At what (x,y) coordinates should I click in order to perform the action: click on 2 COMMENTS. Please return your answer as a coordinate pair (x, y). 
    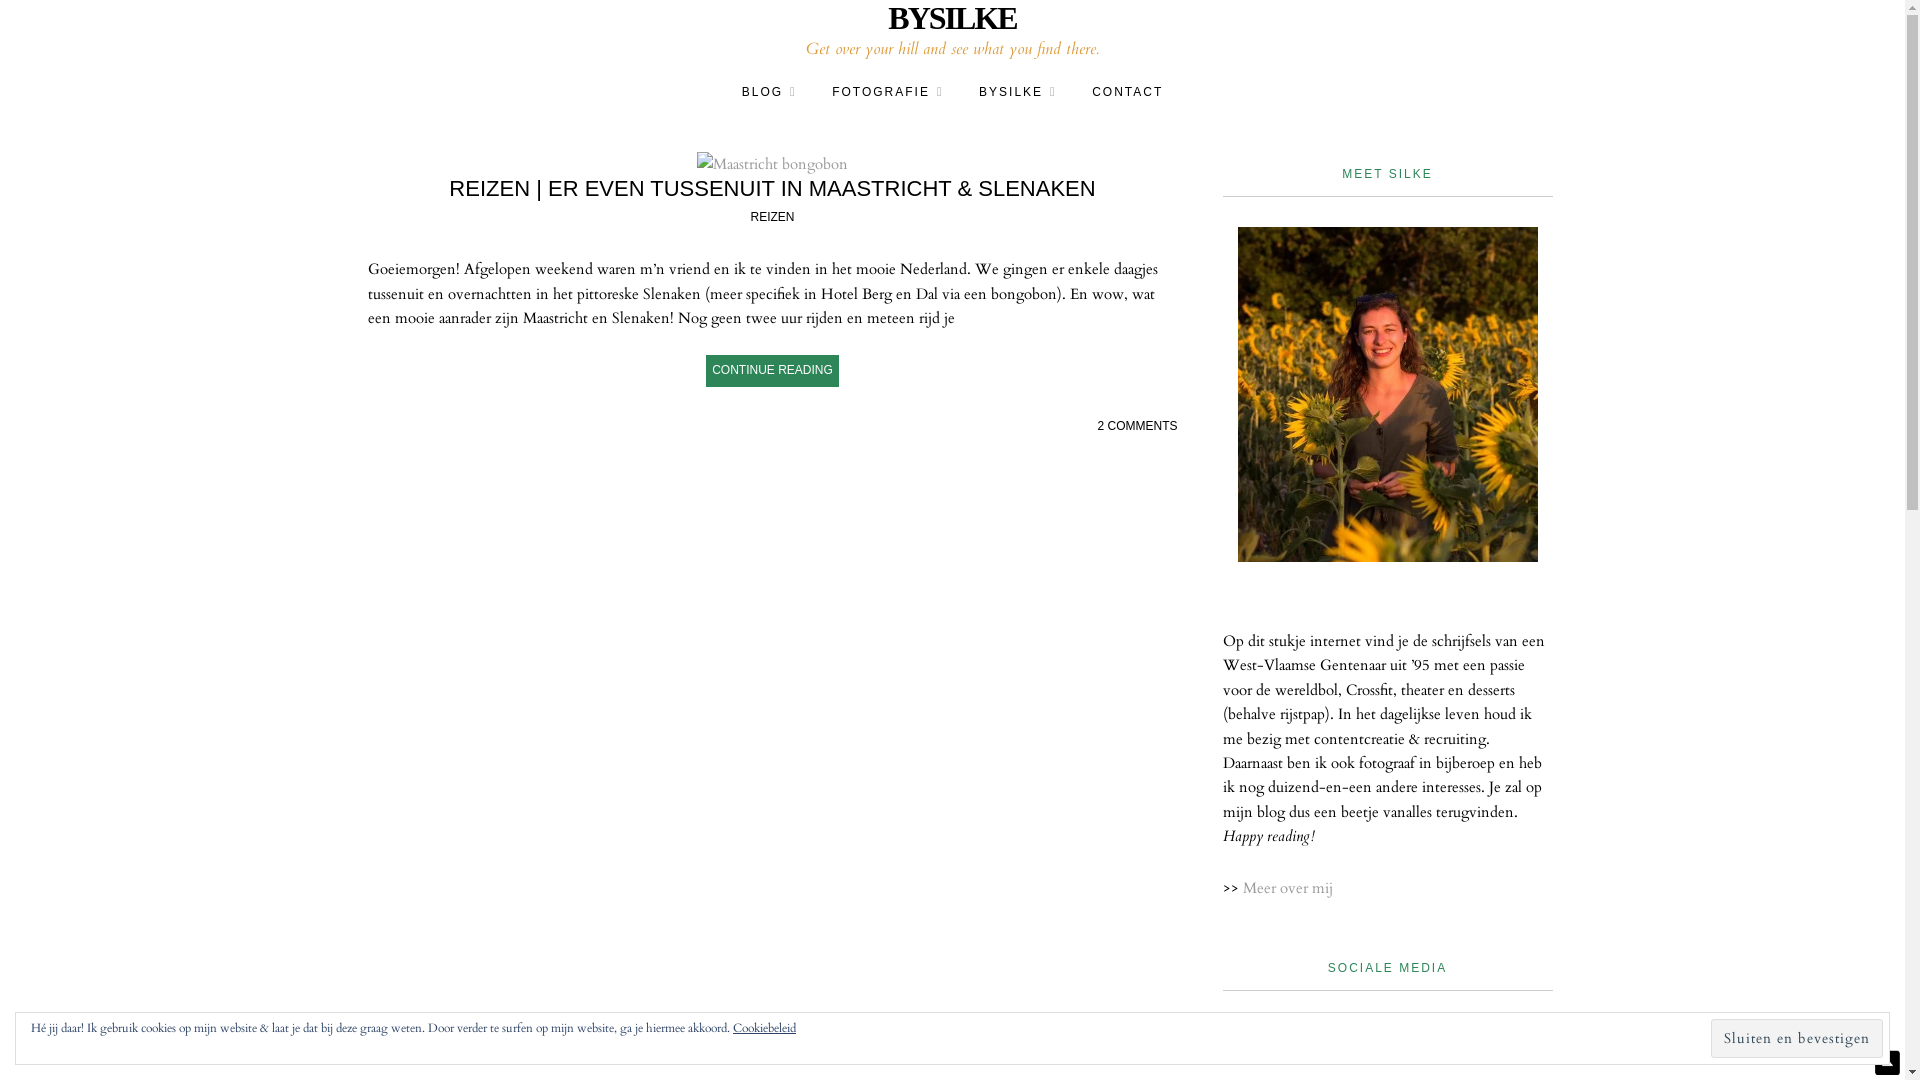
    Looking at the image, I should click on (1137, 426).